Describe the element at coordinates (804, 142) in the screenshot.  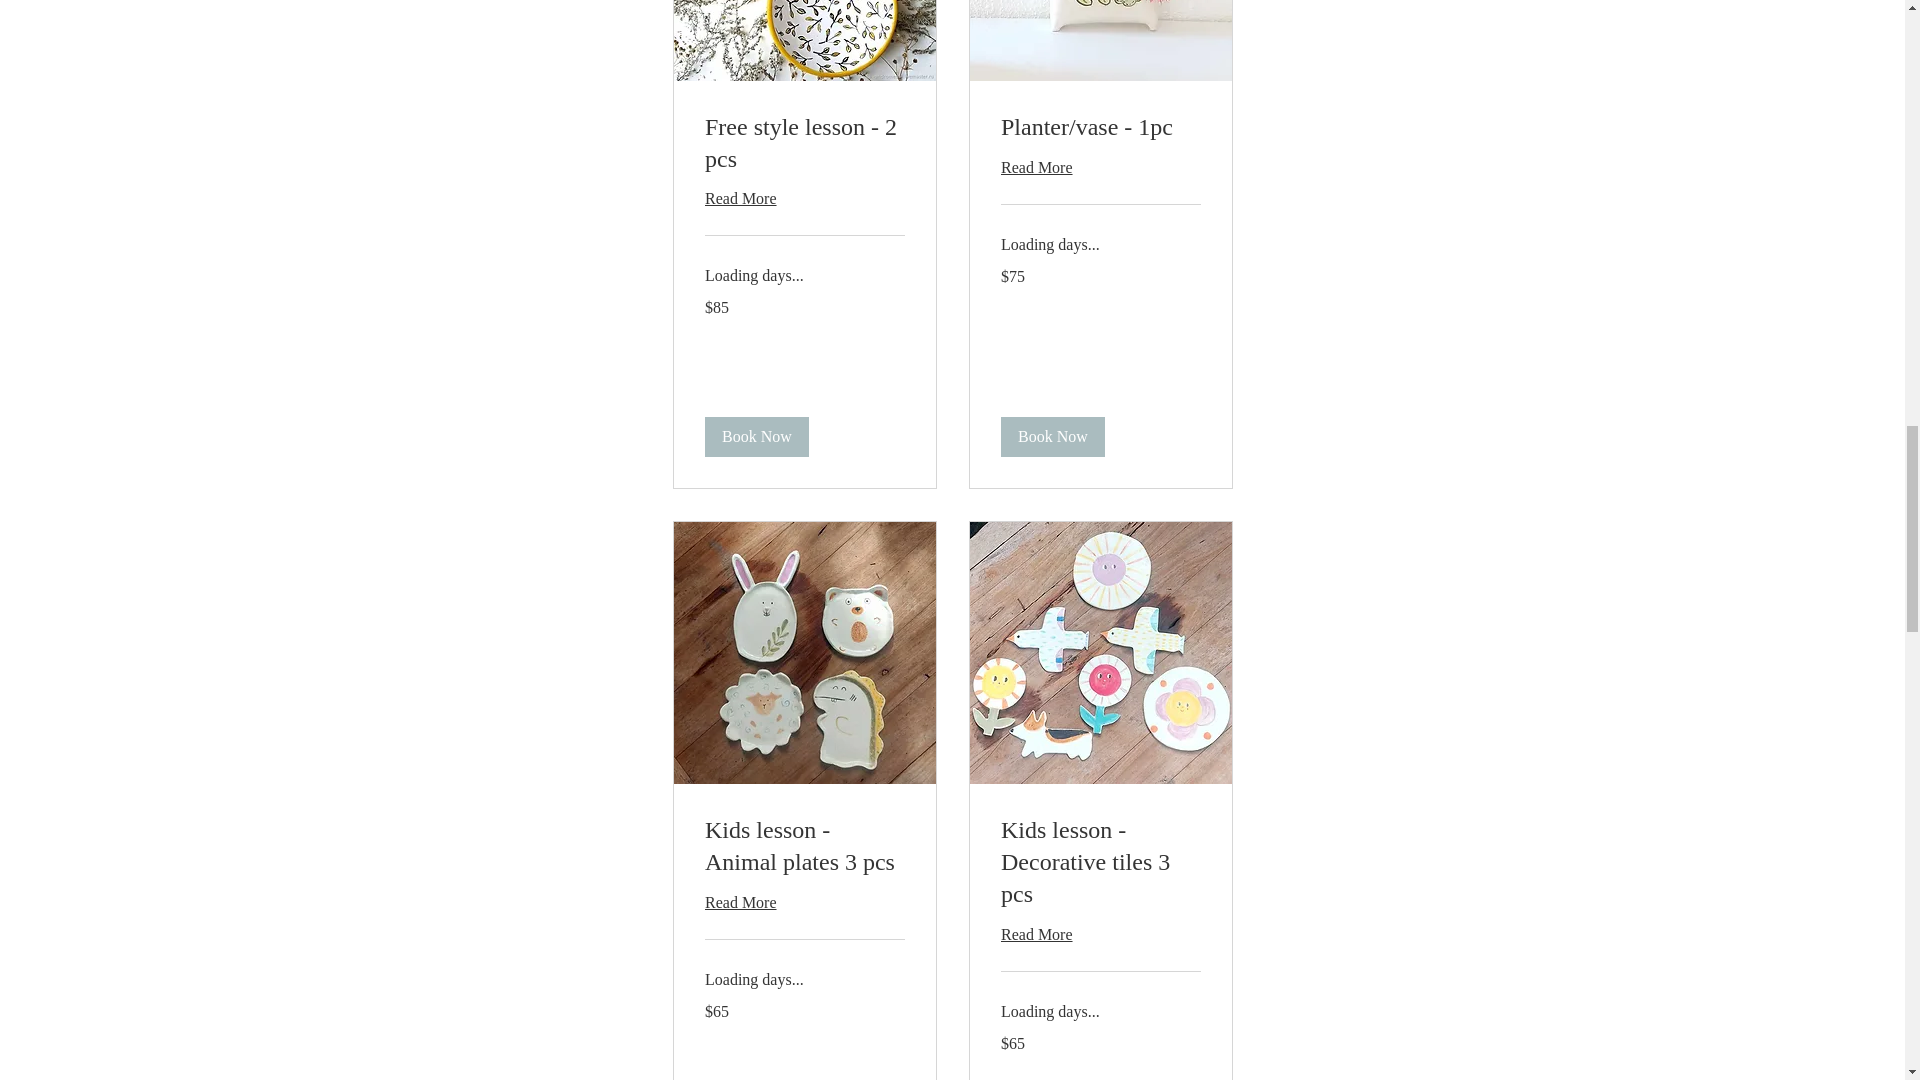
I see `Free style lesson - 2 pcs` at that location.